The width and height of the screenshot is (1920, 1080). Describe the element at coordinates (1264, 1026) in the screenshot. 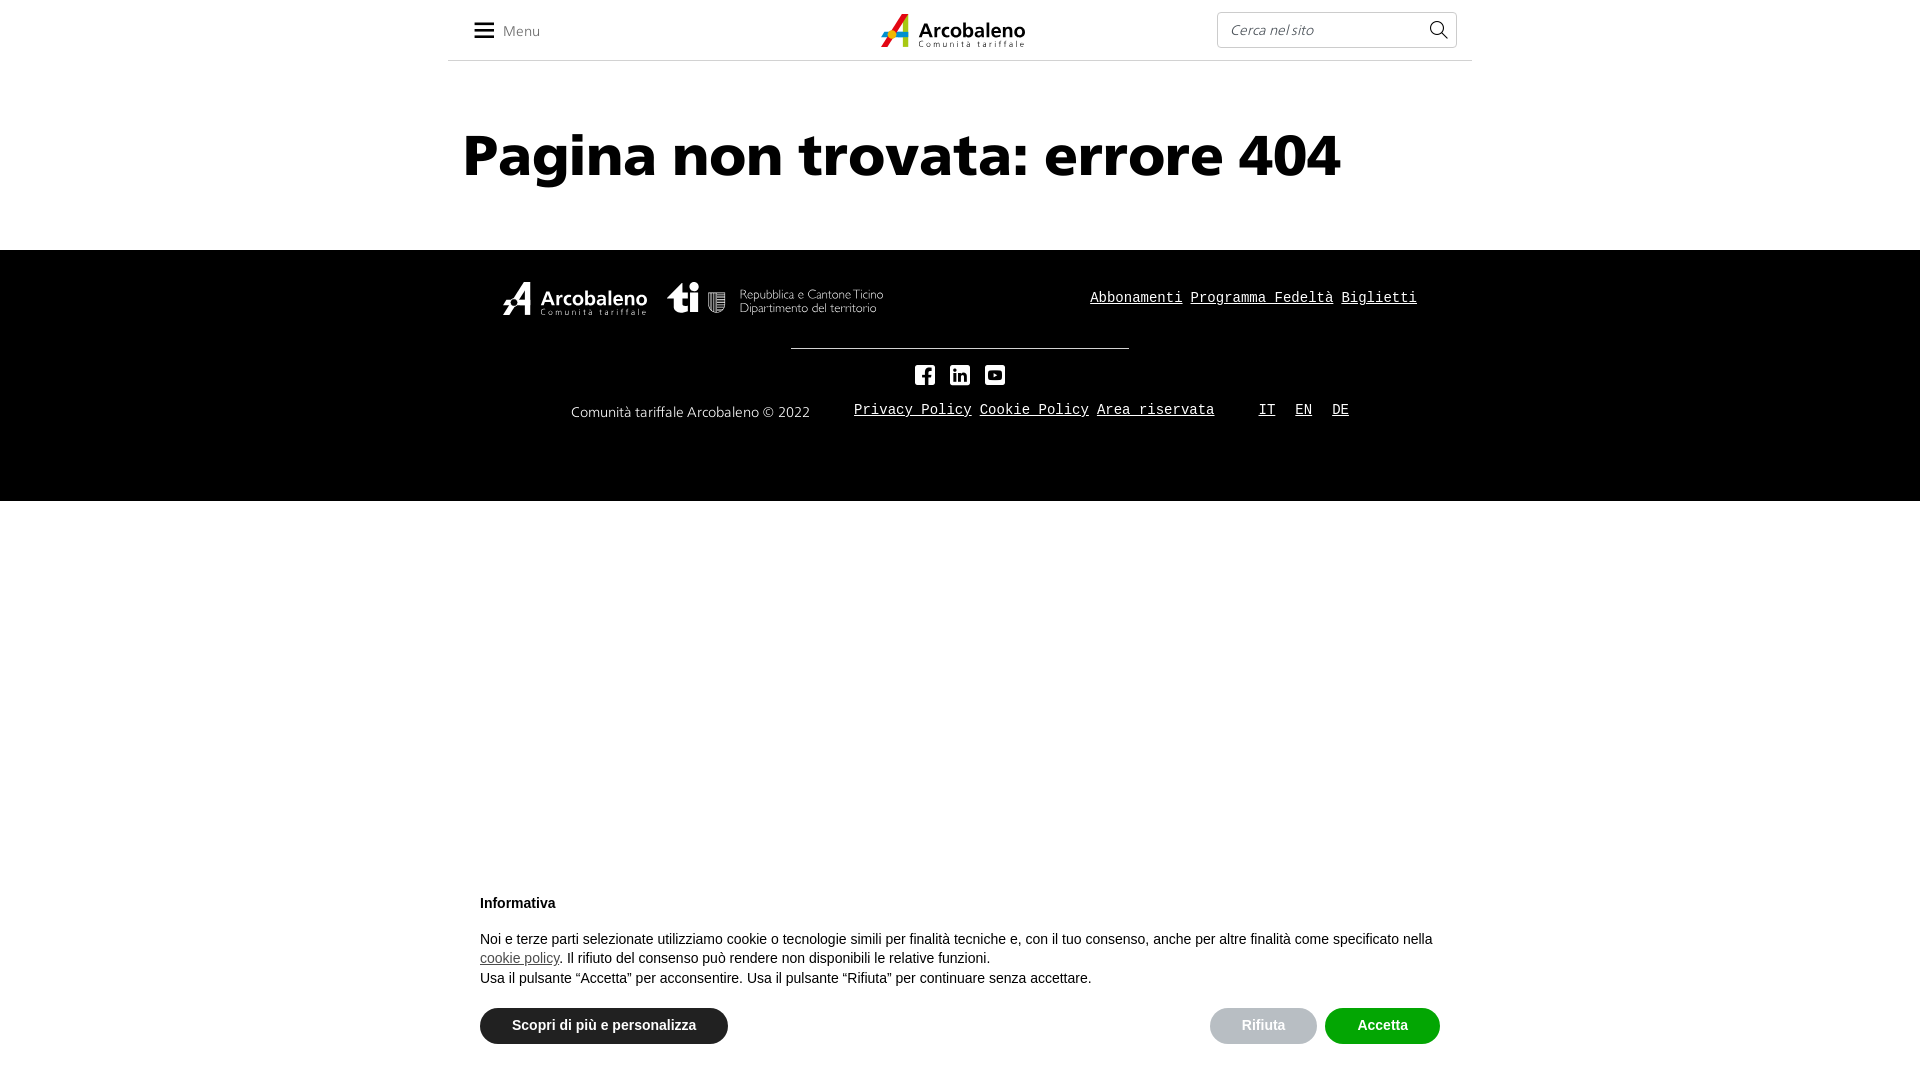

I see `Rifiuta` at that location.